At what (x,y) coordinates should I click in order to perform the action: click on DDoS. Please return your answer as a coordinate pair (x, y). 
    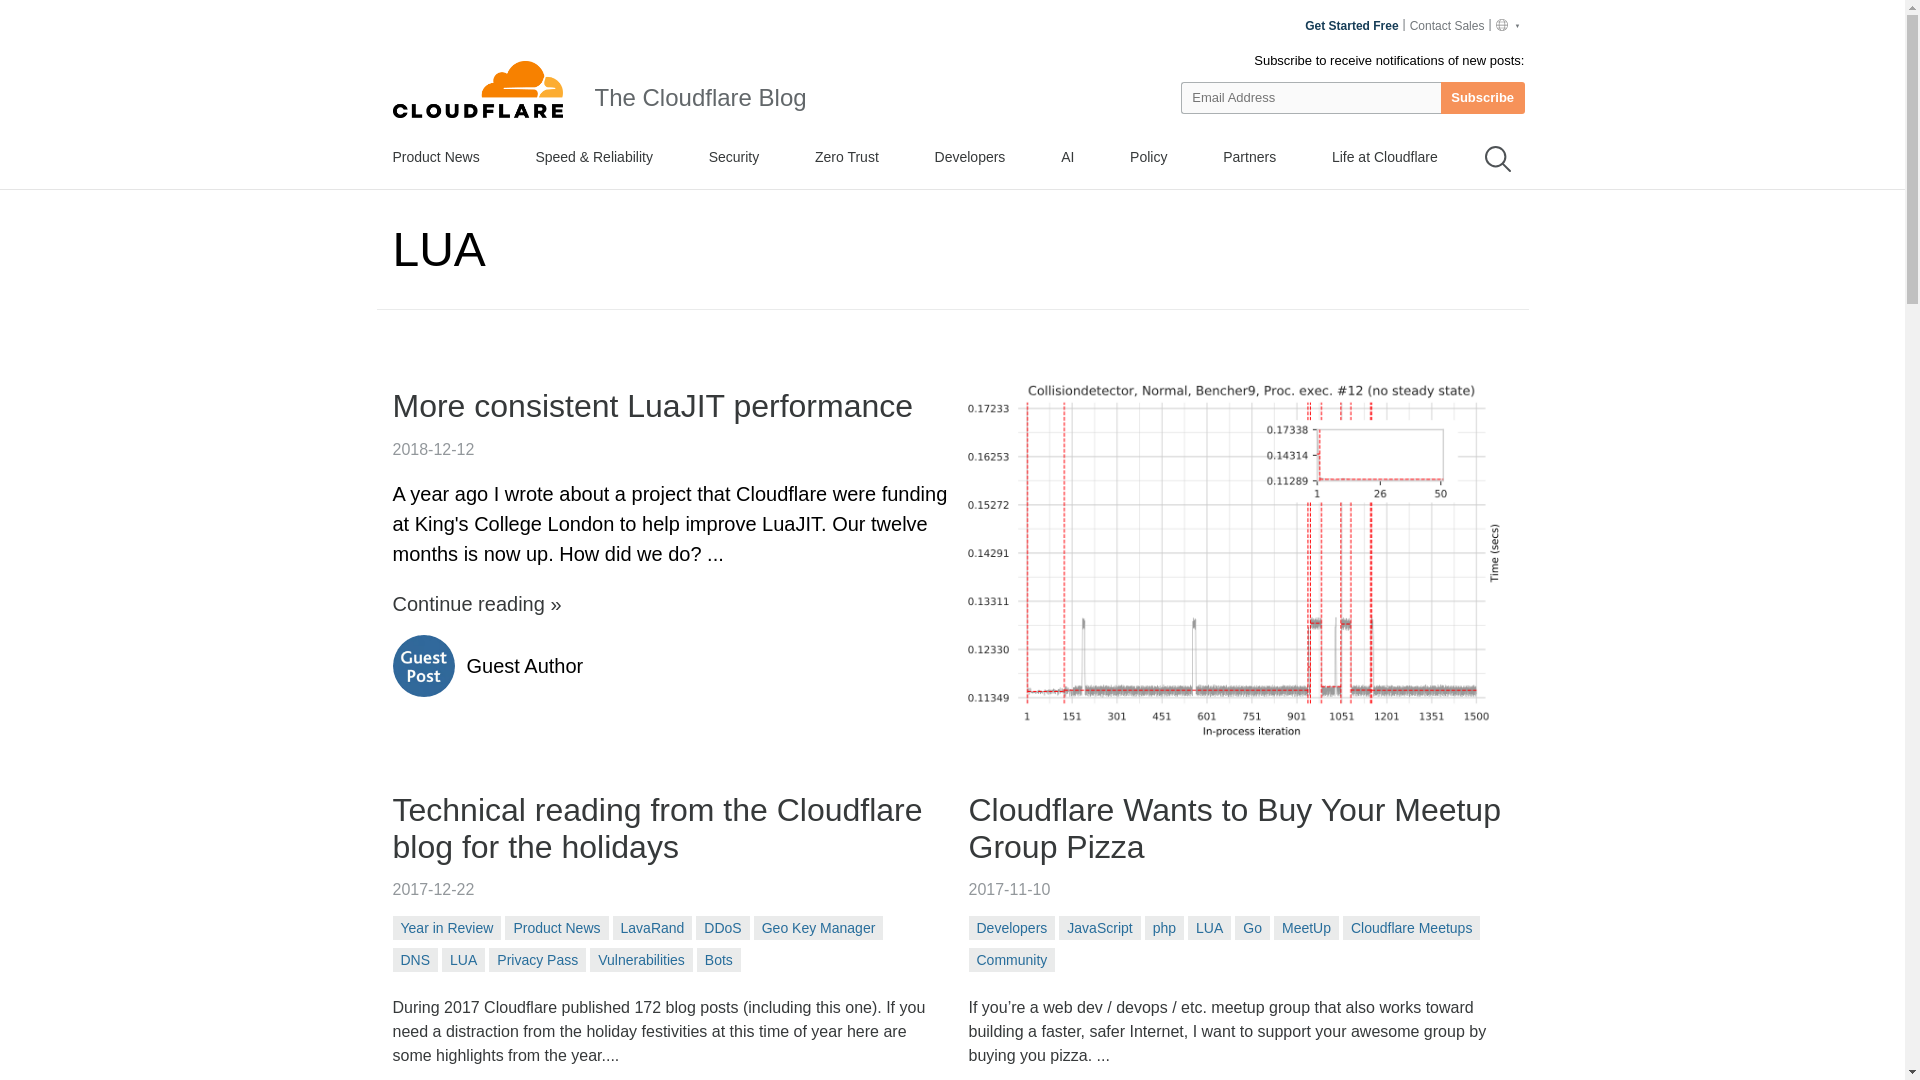
    Looking at the image, I should click on (722, 927).